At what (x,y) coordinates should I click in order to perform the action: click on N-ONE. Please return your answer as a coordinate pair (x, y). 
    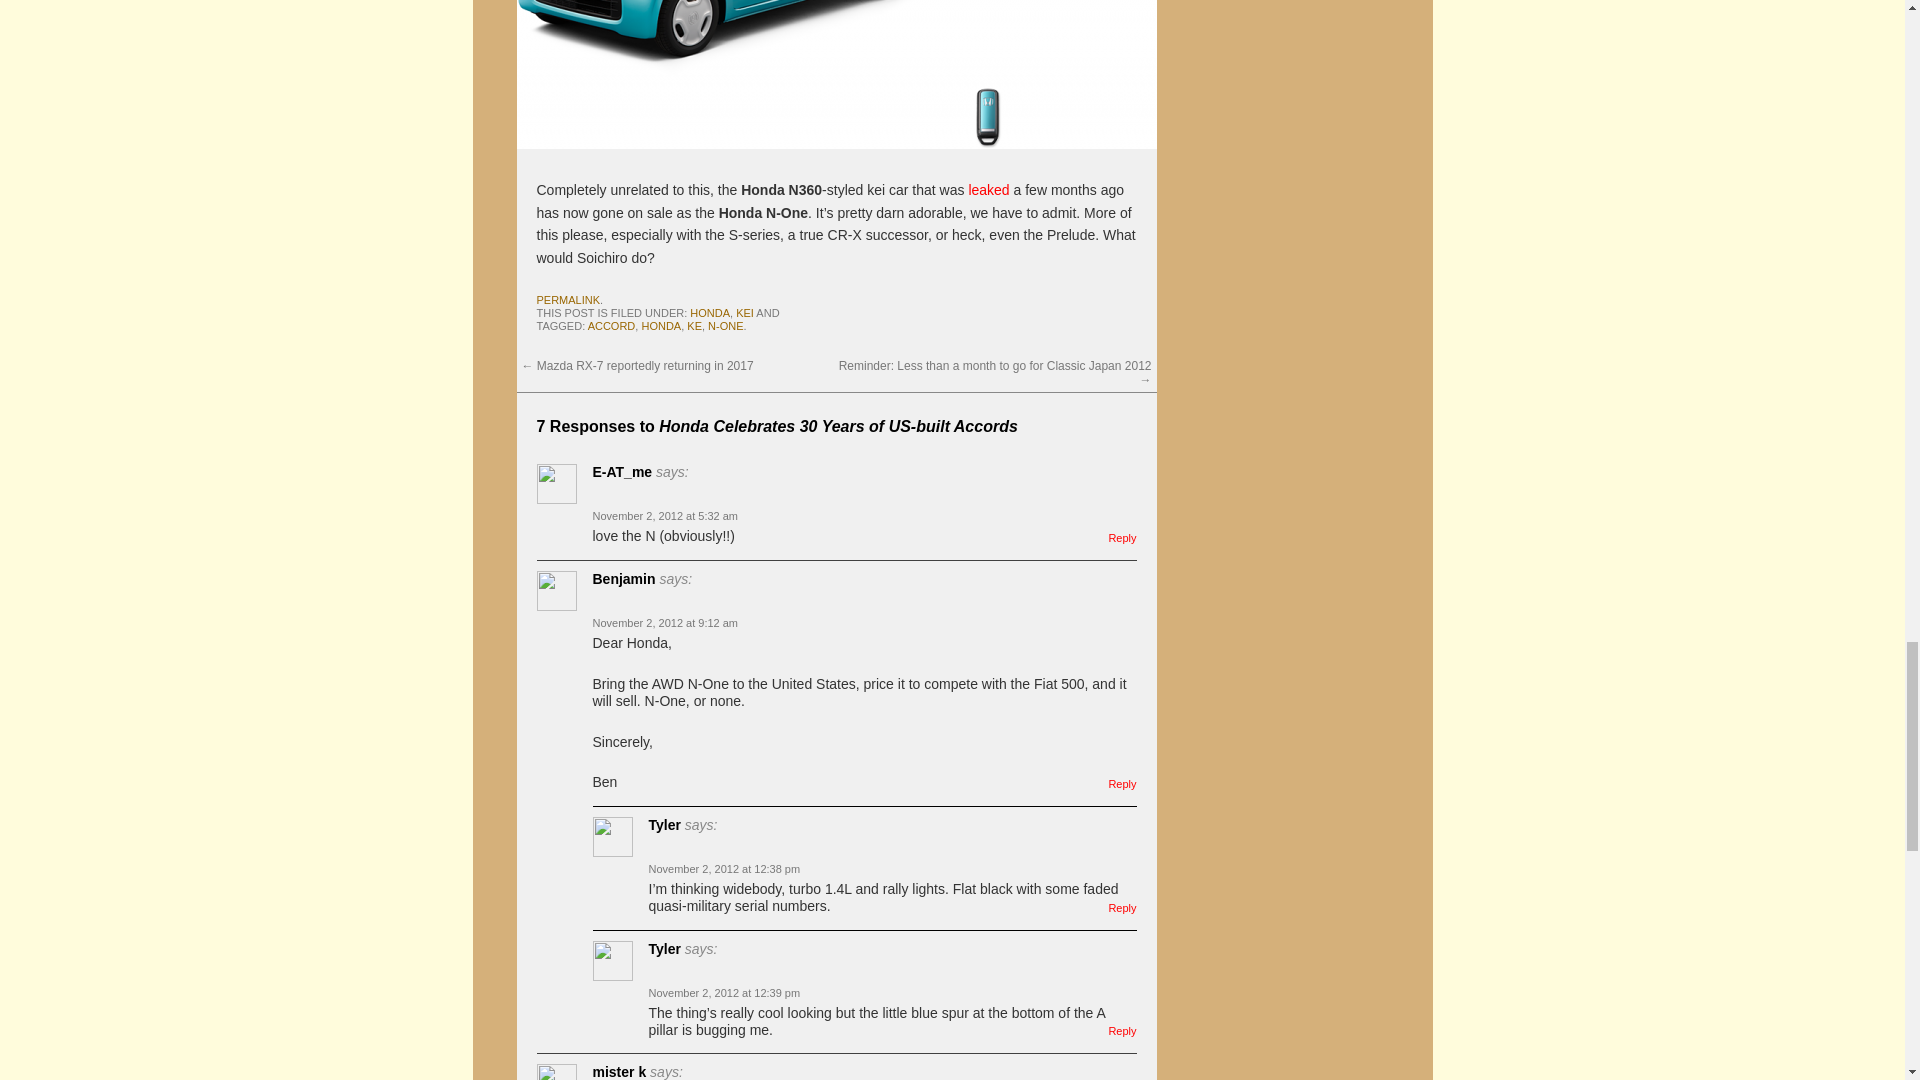
    Looking at the image, I should click on (726, 325).